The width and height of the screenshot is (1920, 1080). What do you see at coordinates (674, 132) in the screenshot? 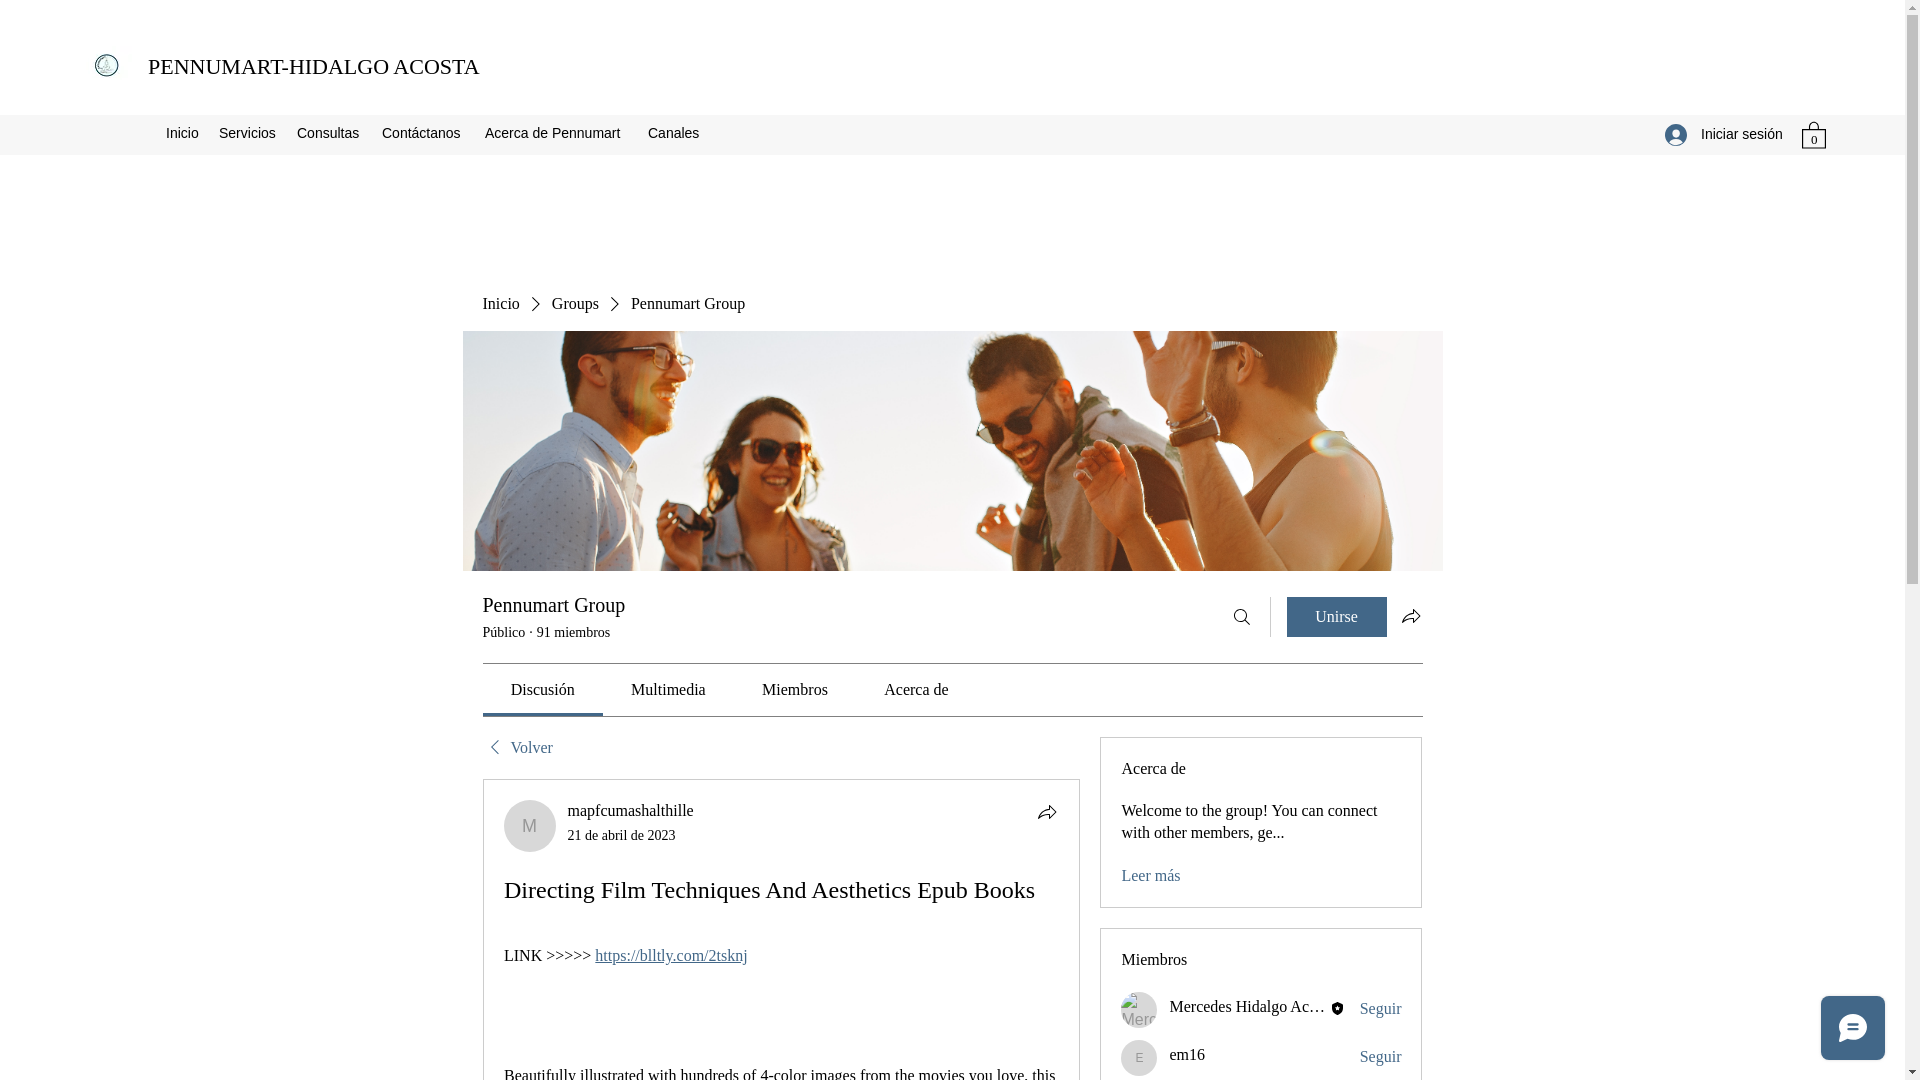
I see `Canales` at bounding box center [674, 132].